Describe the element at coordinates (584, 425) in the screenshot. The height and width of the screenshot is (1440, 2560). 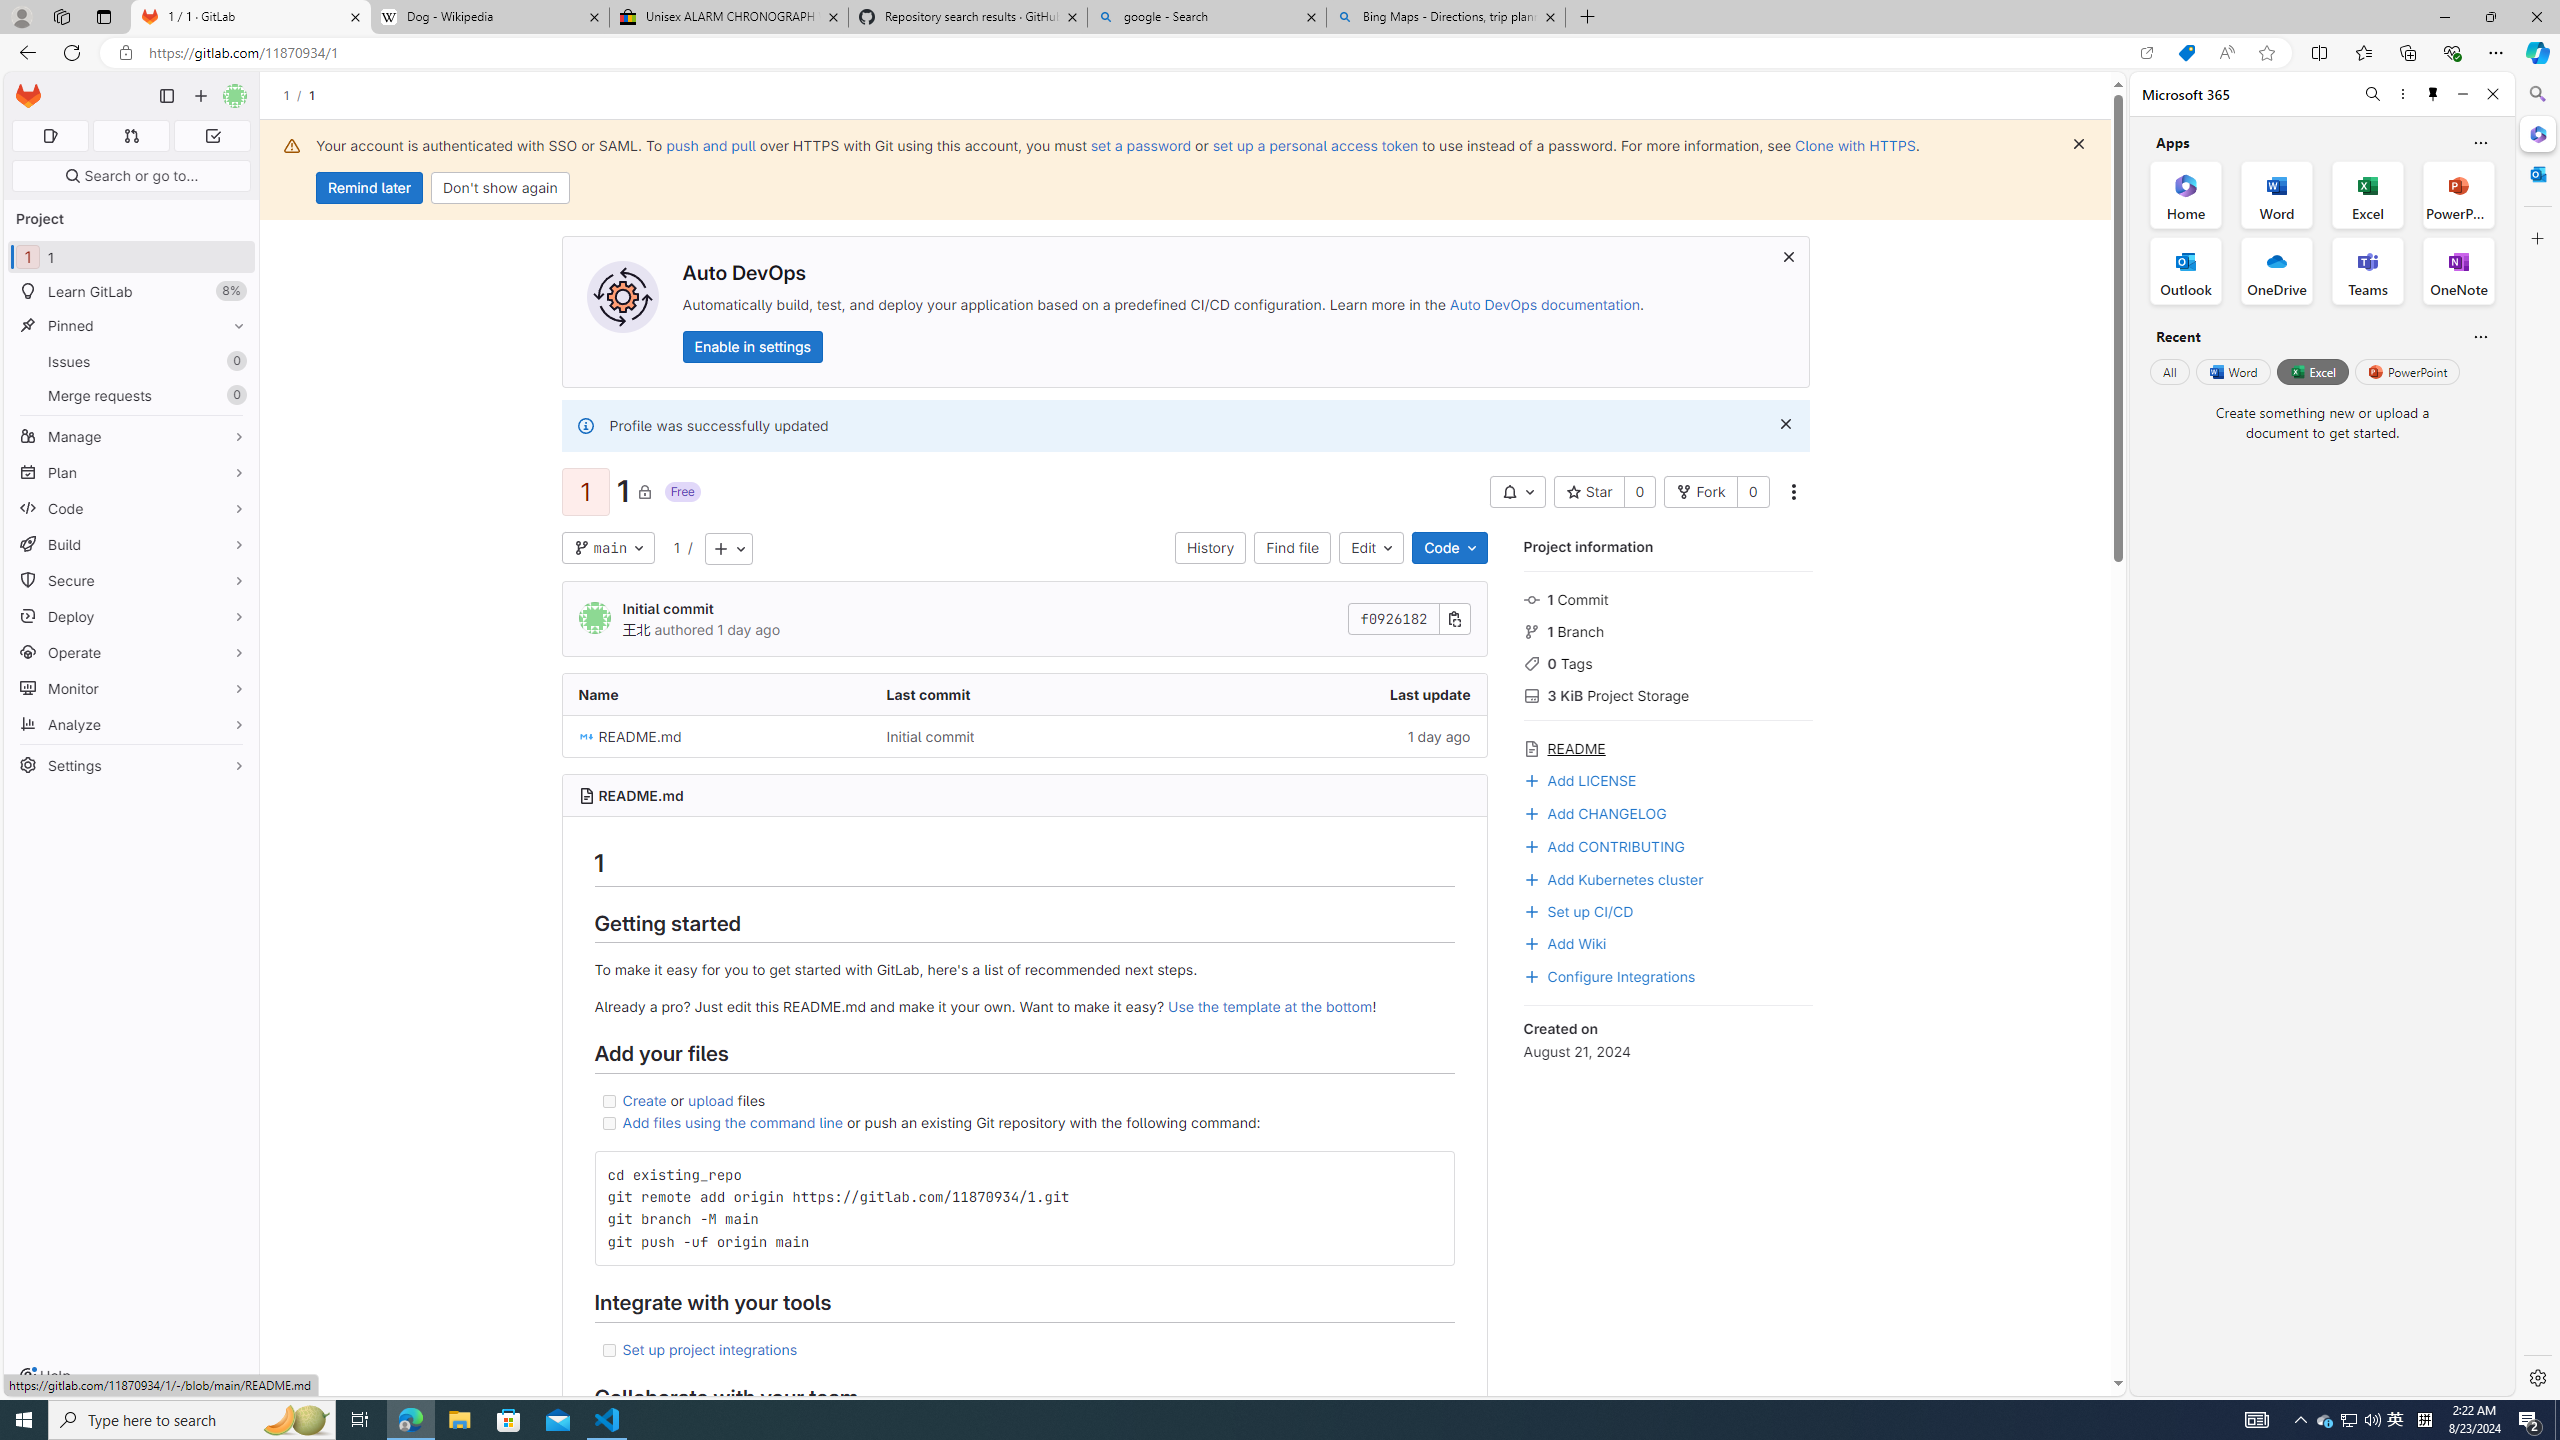
I see `Class: s16 gl-alert-icon gl-alert-icon-no-title` at that location.